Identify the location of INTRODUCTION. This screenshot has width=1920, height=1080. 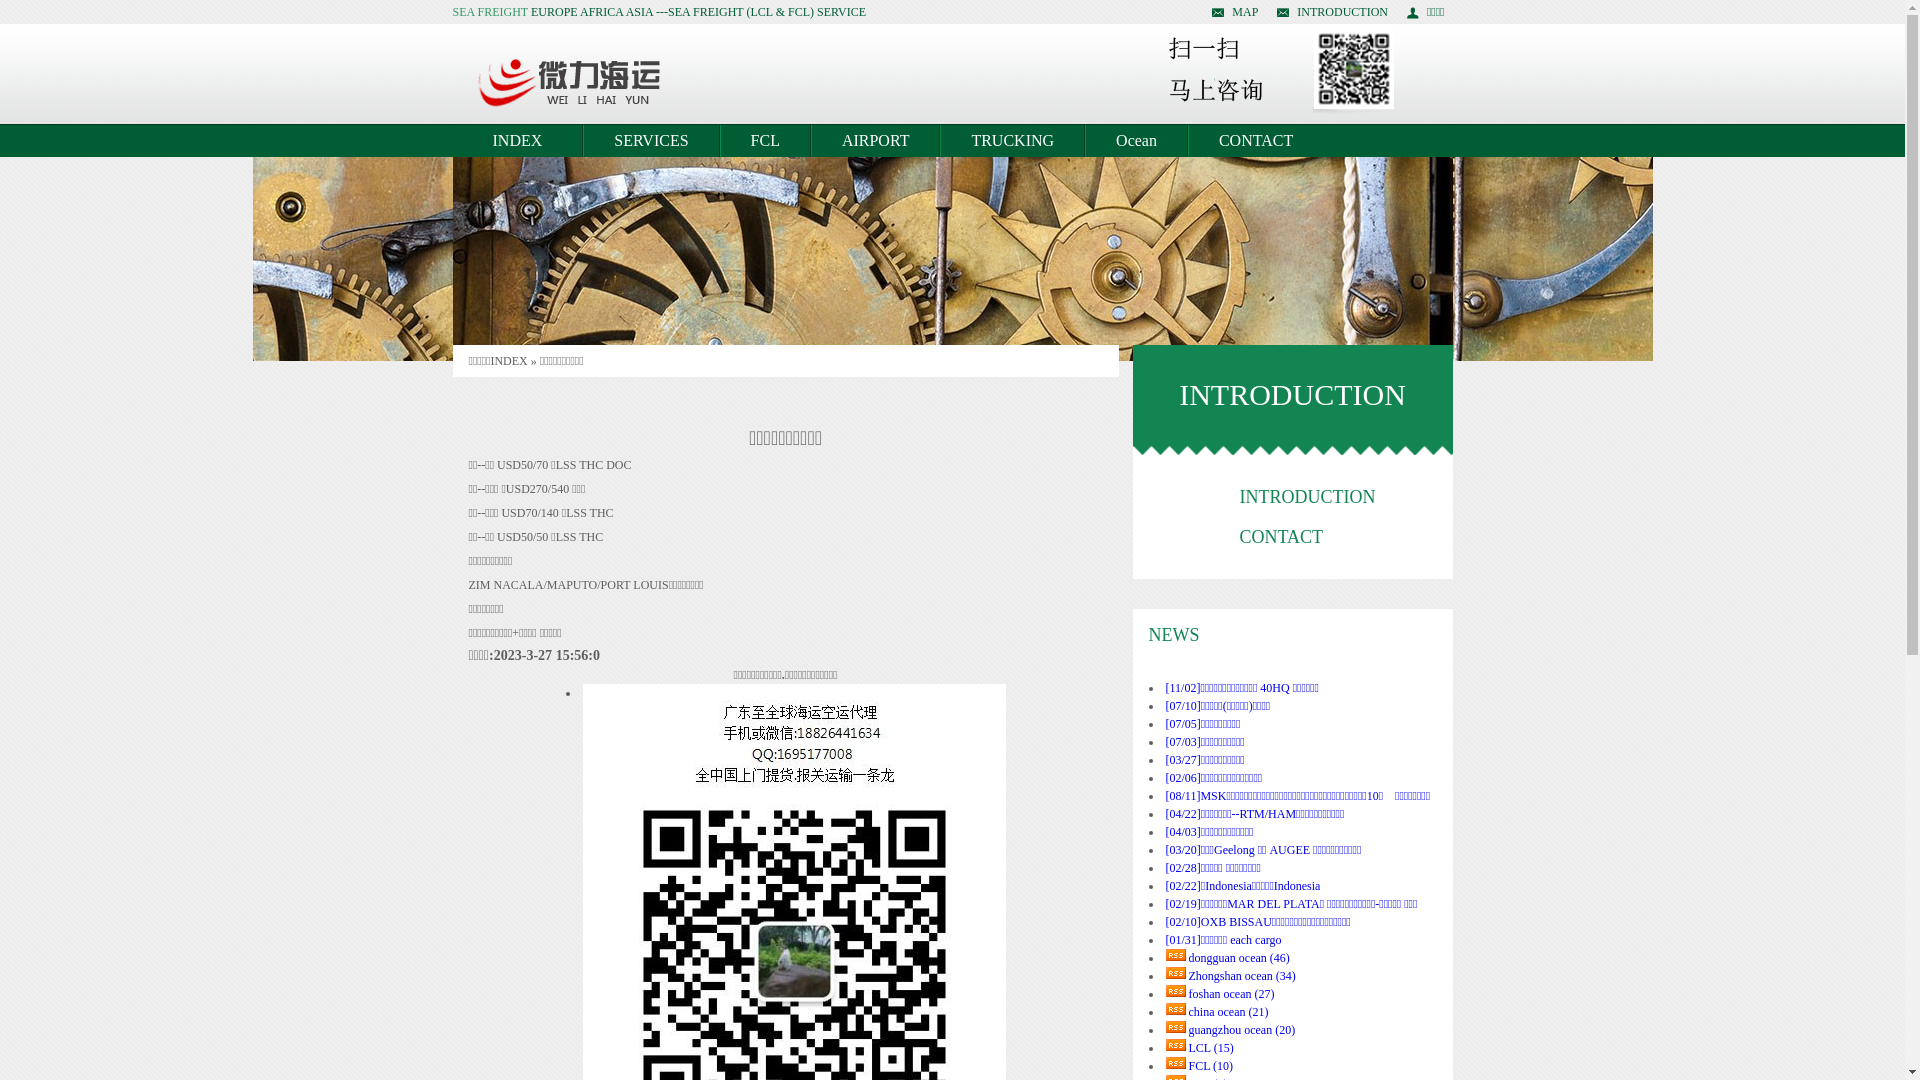
(1308, 497).